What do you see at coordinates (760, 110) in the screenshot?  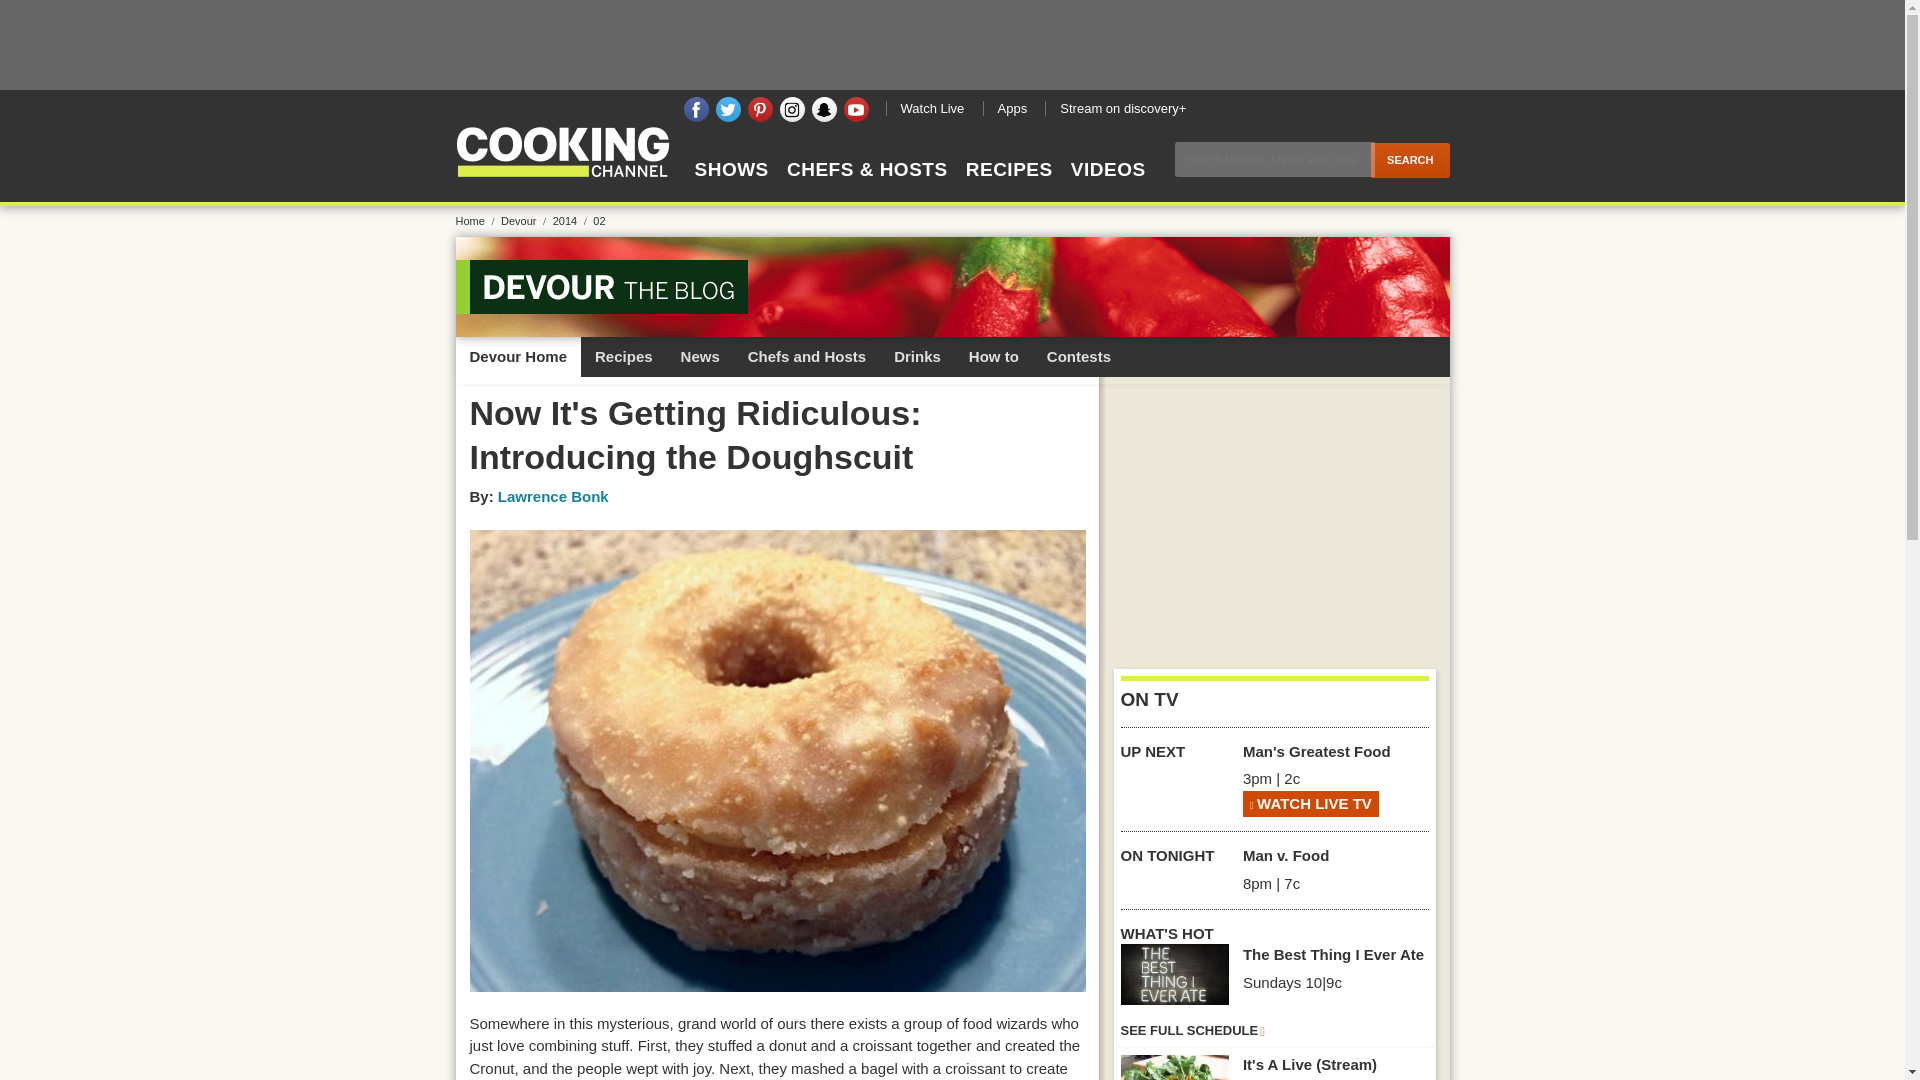 I see `Follow us on Pinterest` at bounding box center [760, 110].